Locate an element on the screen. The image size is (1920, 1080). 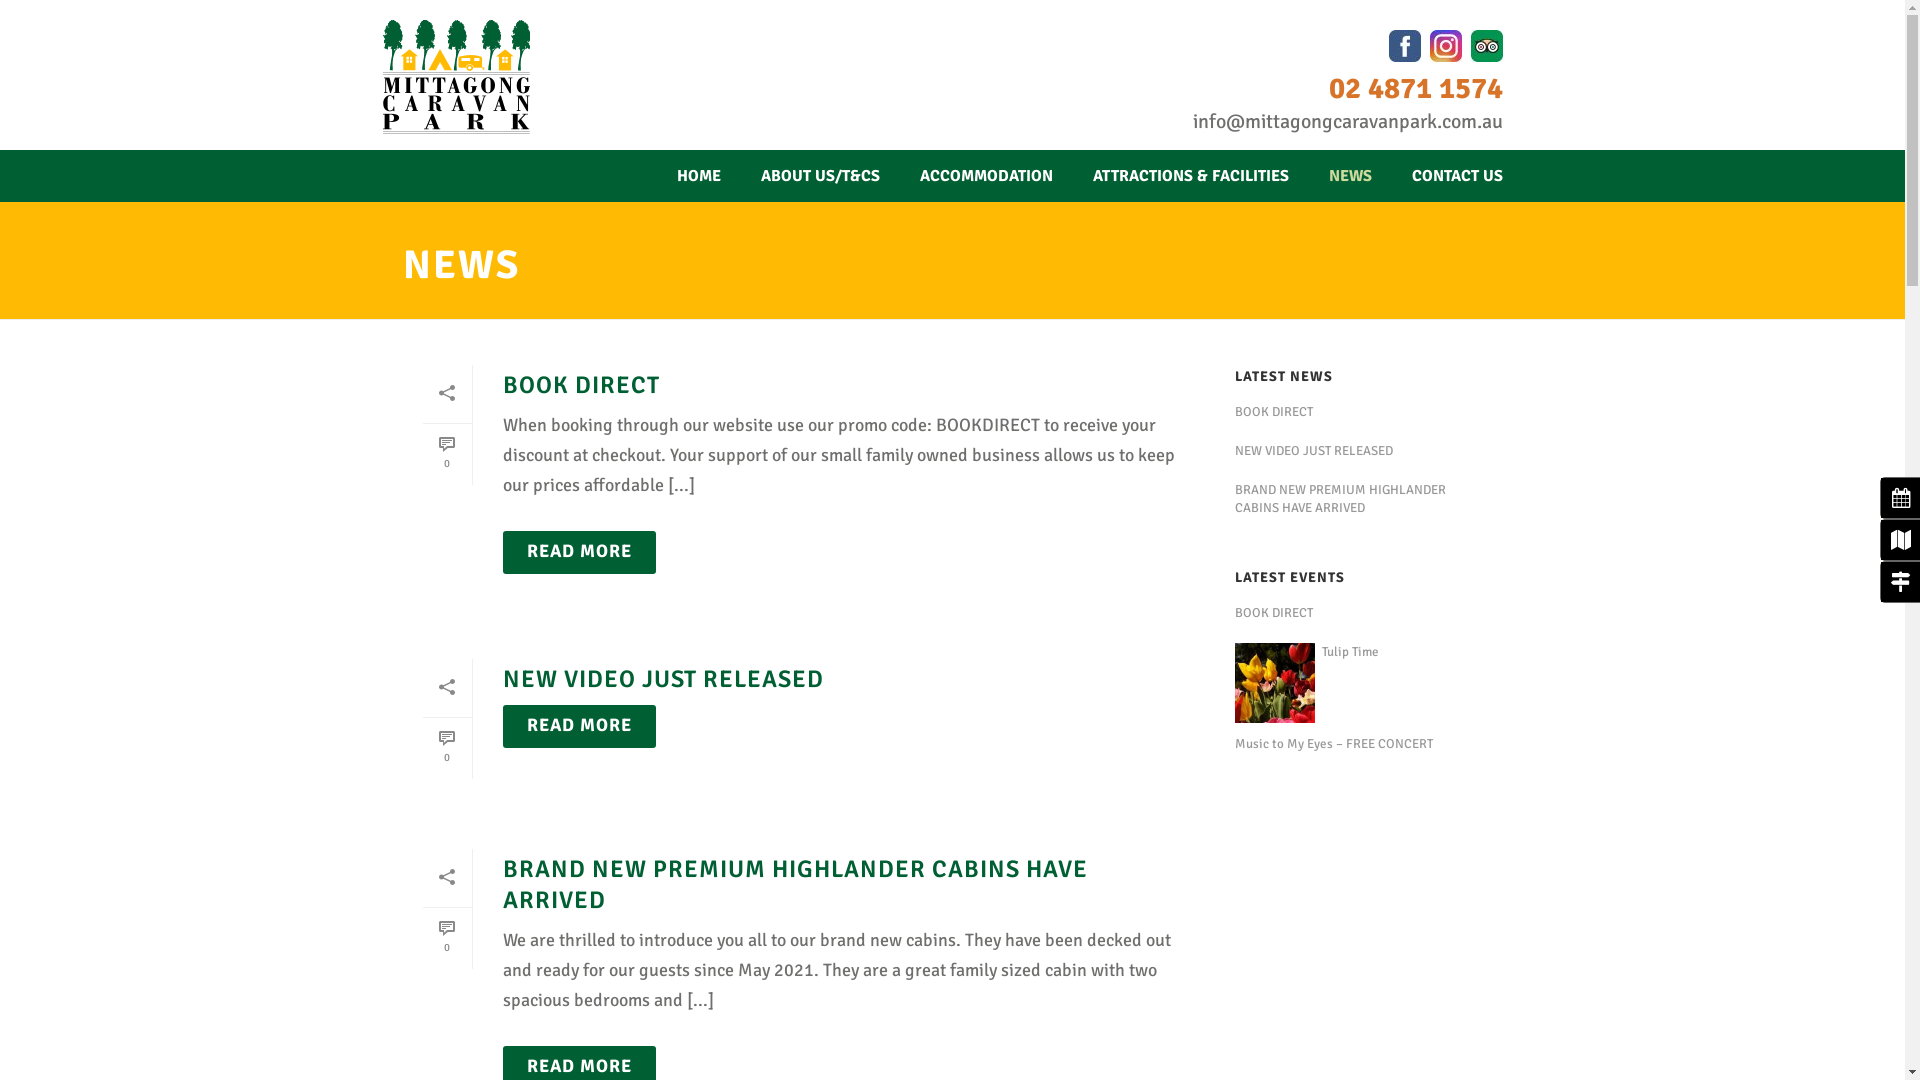
BOOK DIRECT is located at coordinates (580, 385).